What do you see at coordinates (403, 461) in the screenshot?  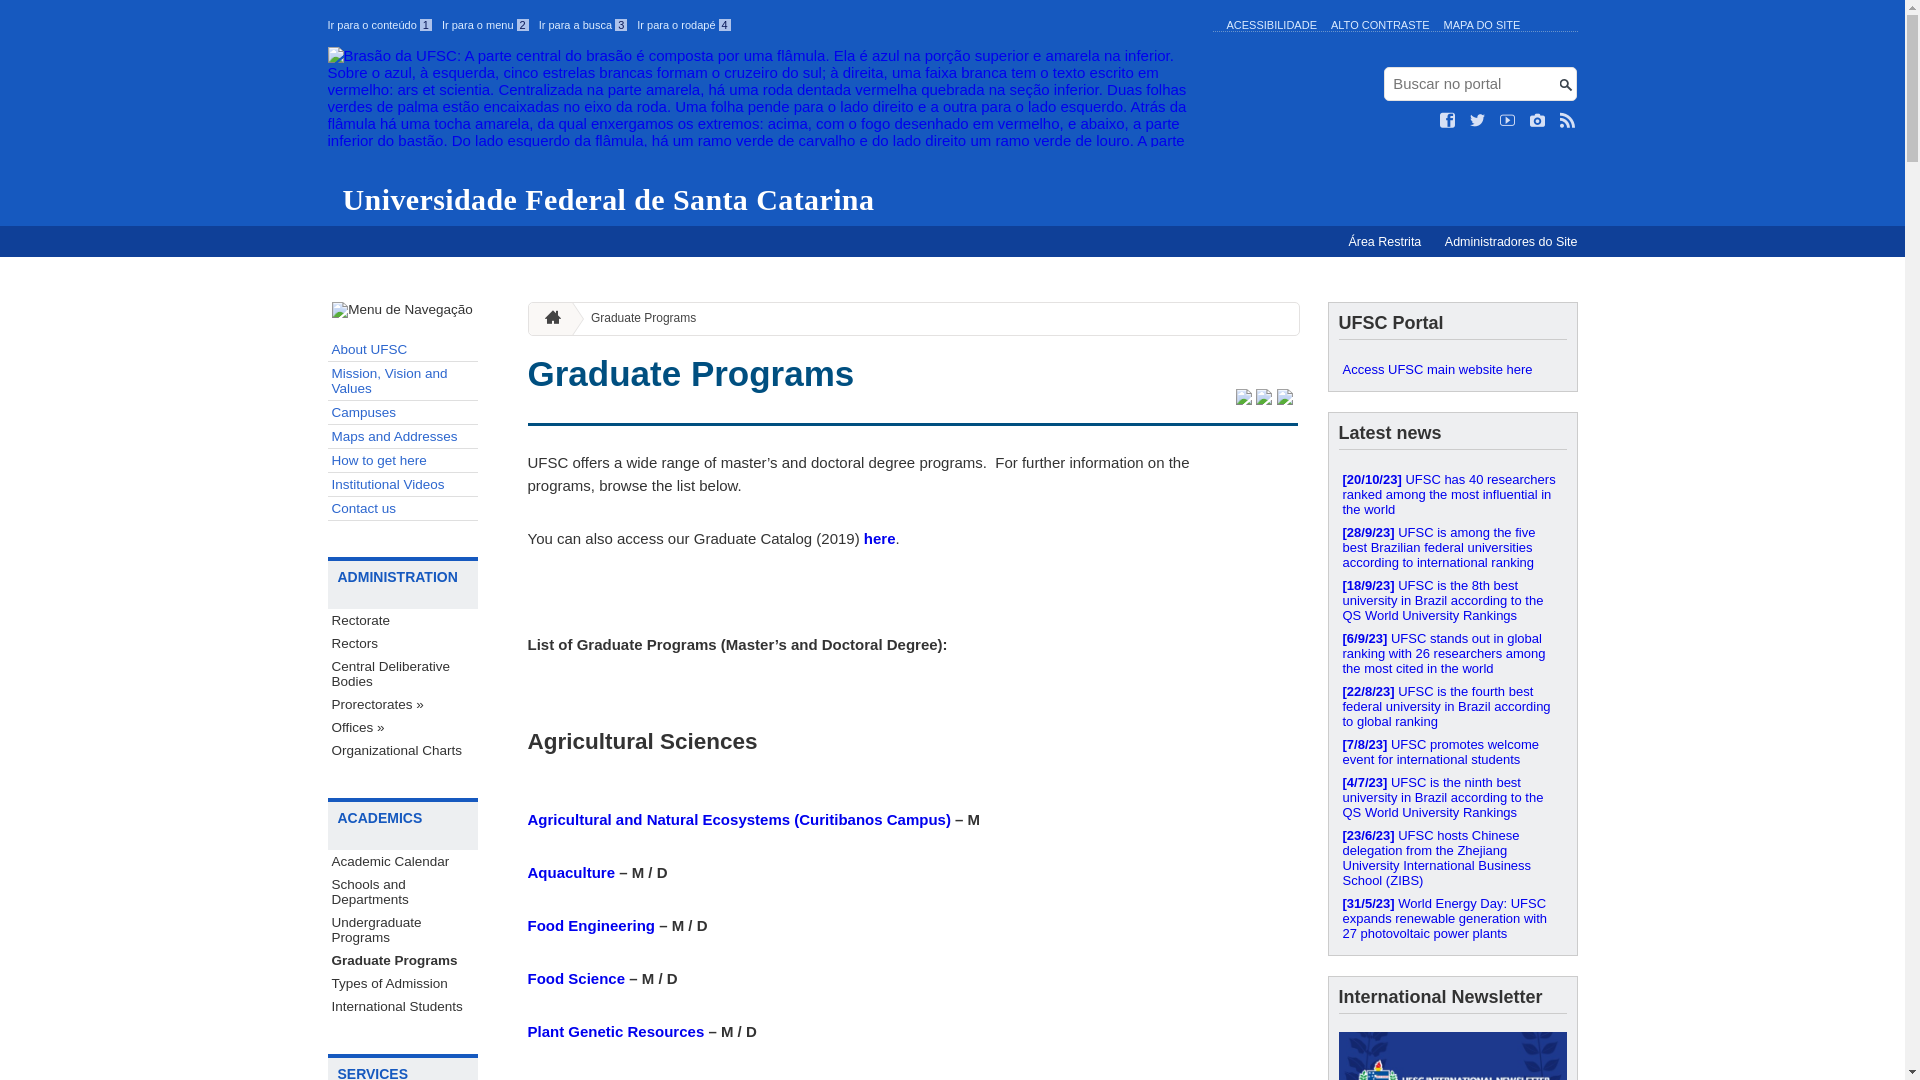 I see `How to get here` at bounding box center [403, 461].